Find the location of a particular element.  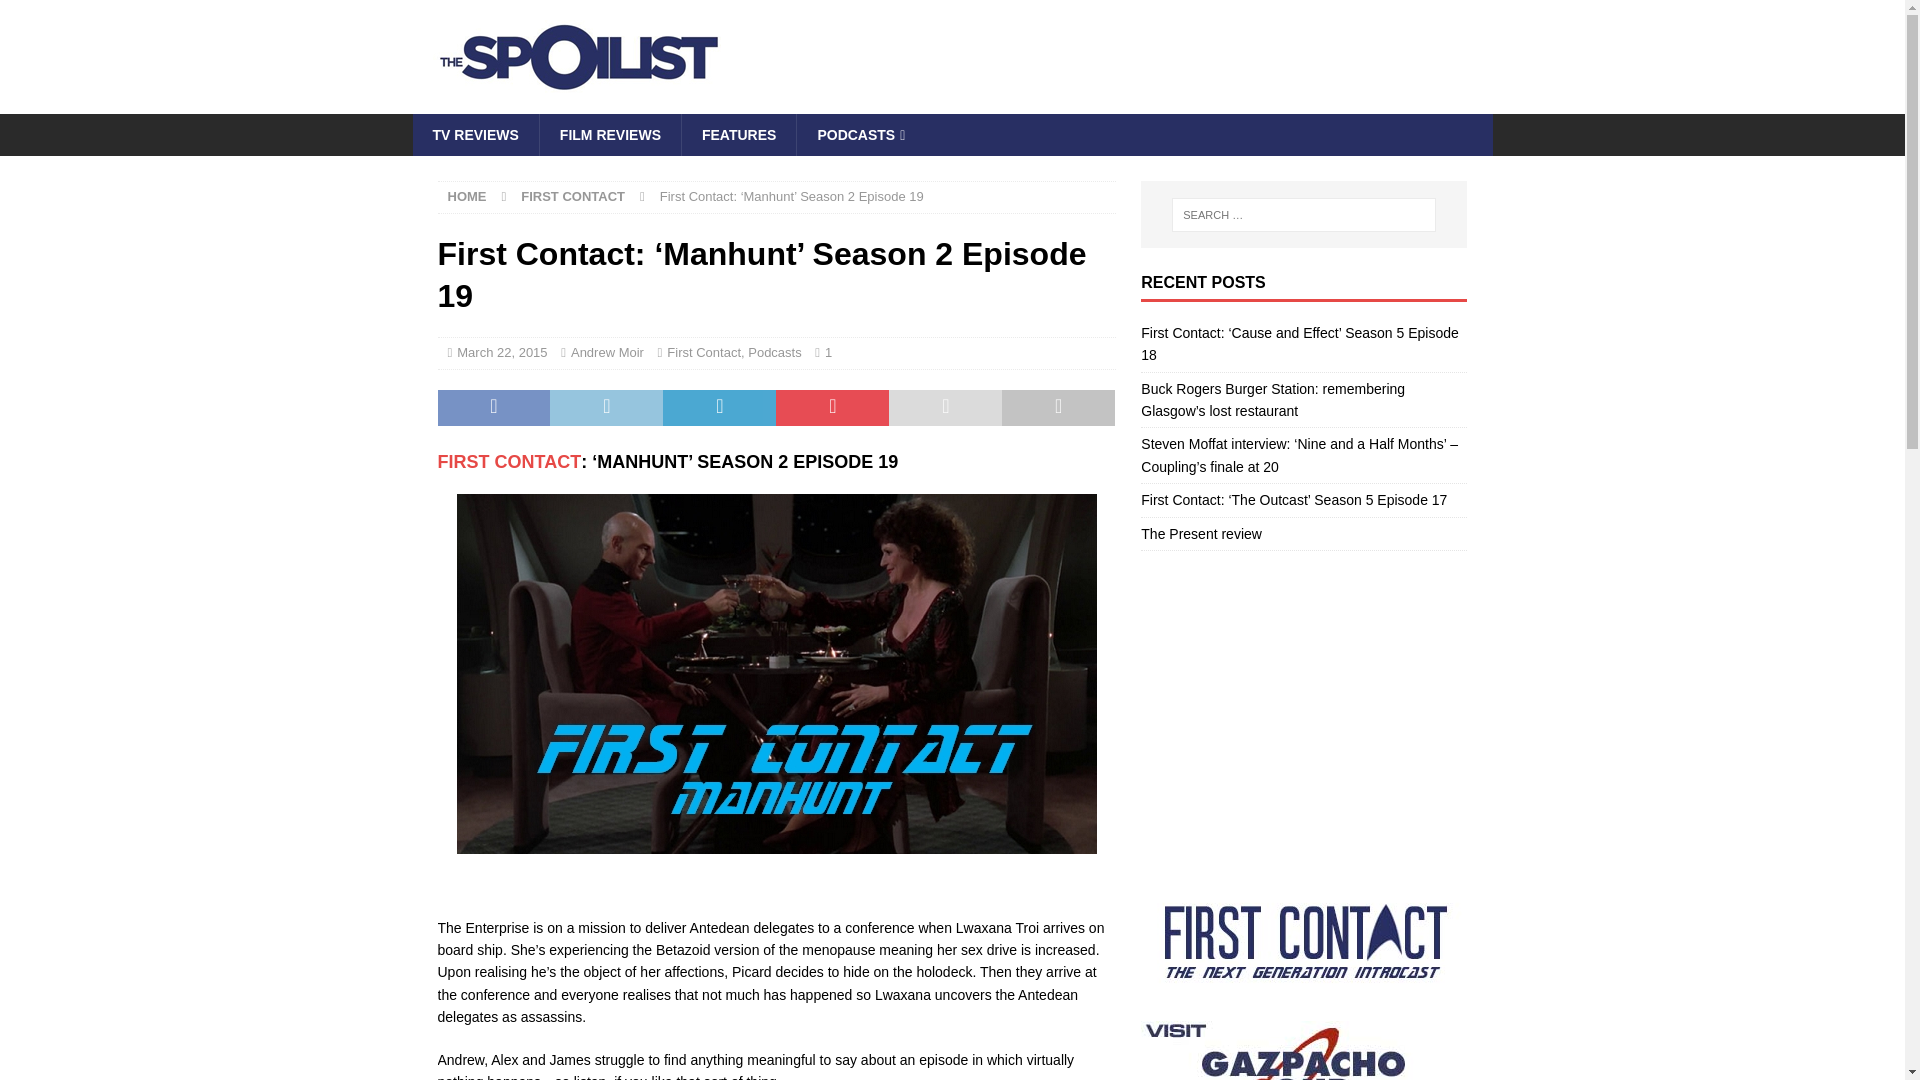

HOME is located at coordinates (467, 196).